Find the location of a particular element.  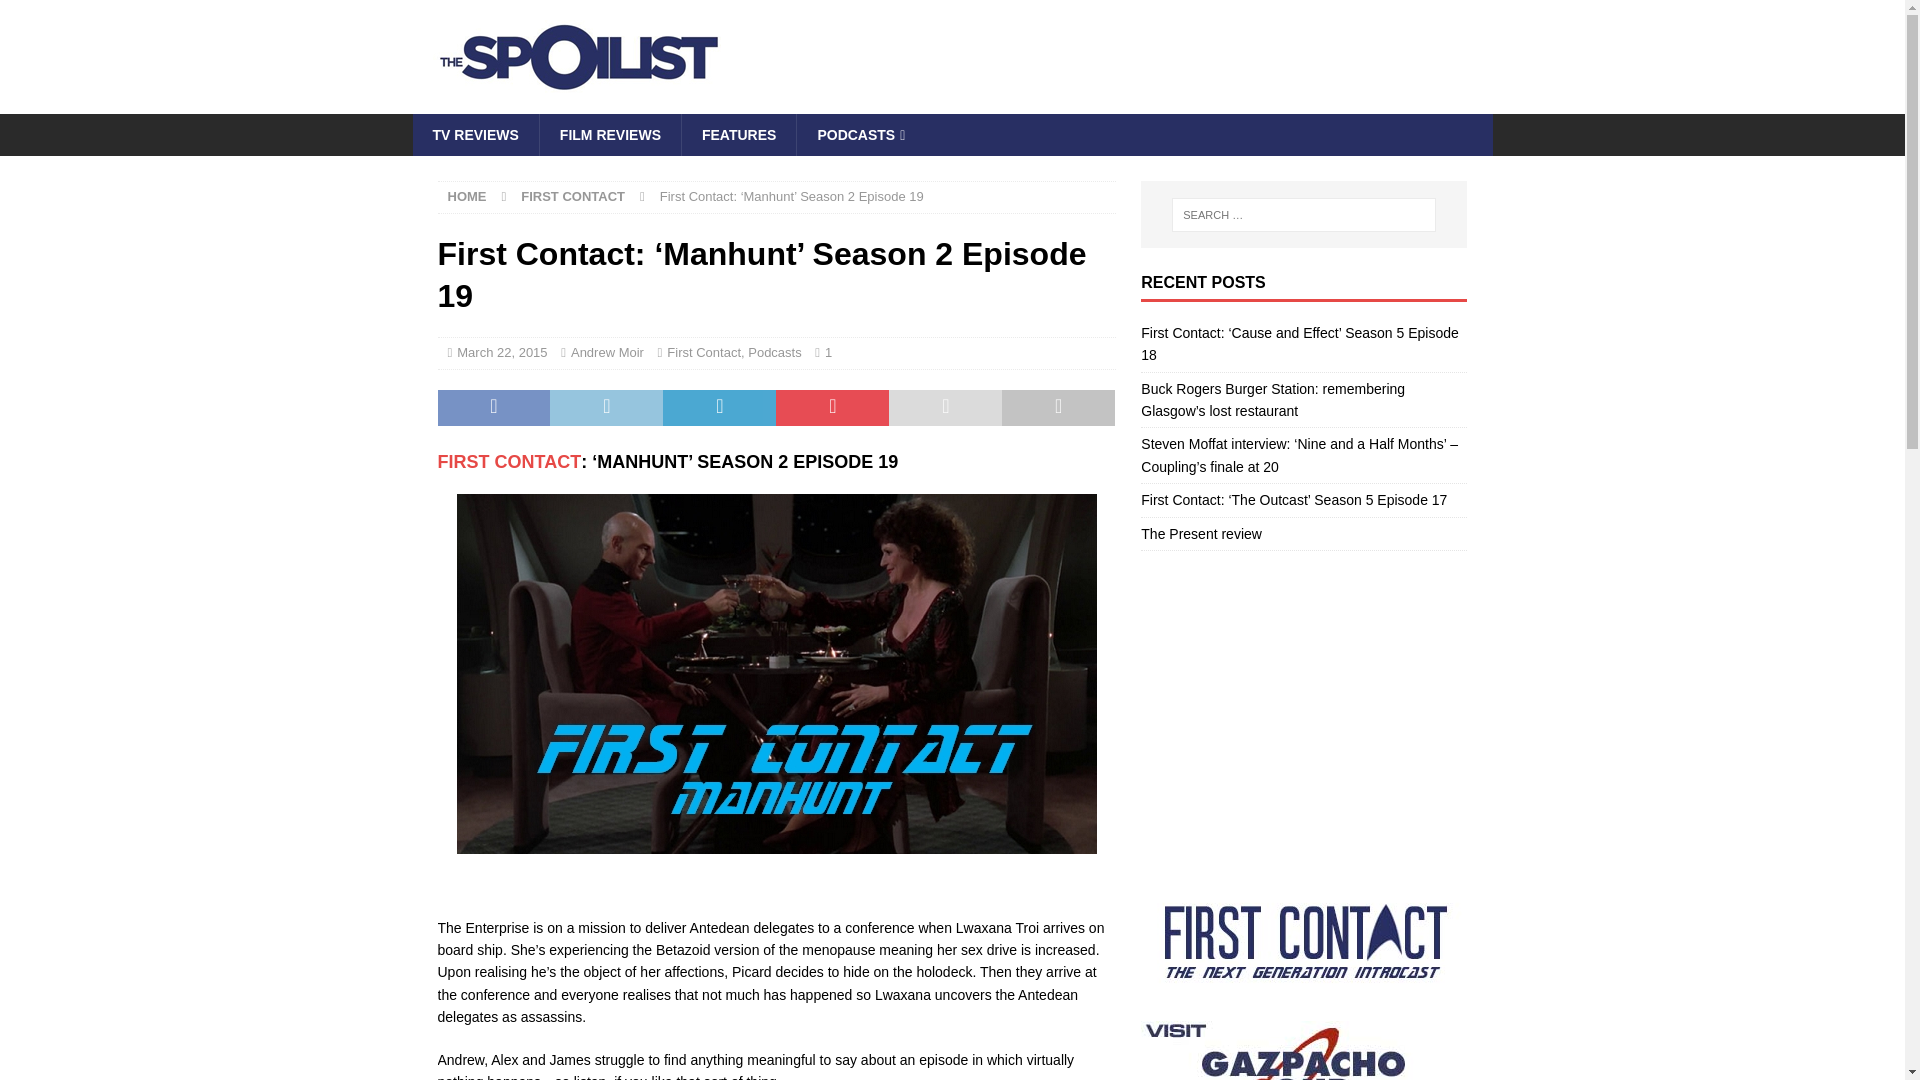

HOME is located at coordinates (467, 196).